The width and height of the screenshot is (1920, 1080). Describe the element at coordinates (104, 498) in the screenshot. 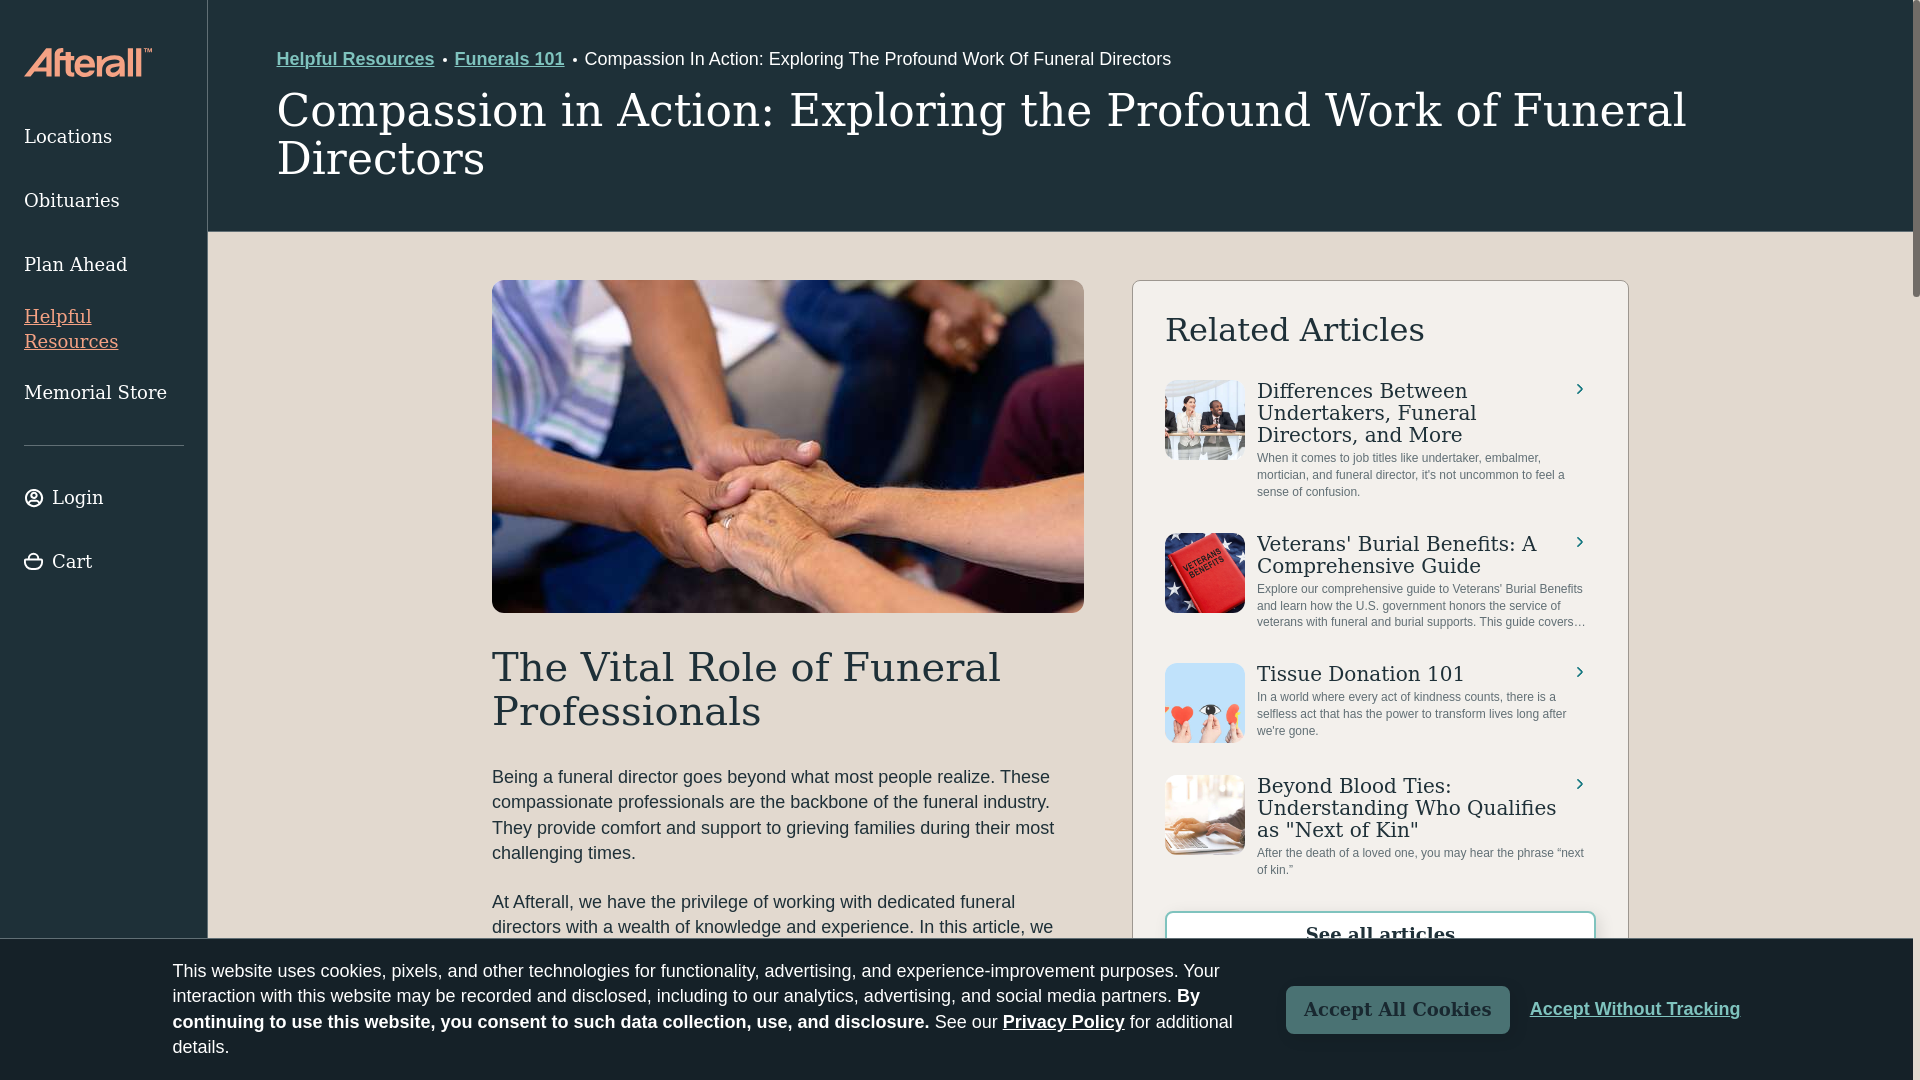

I see `Login` at that location.